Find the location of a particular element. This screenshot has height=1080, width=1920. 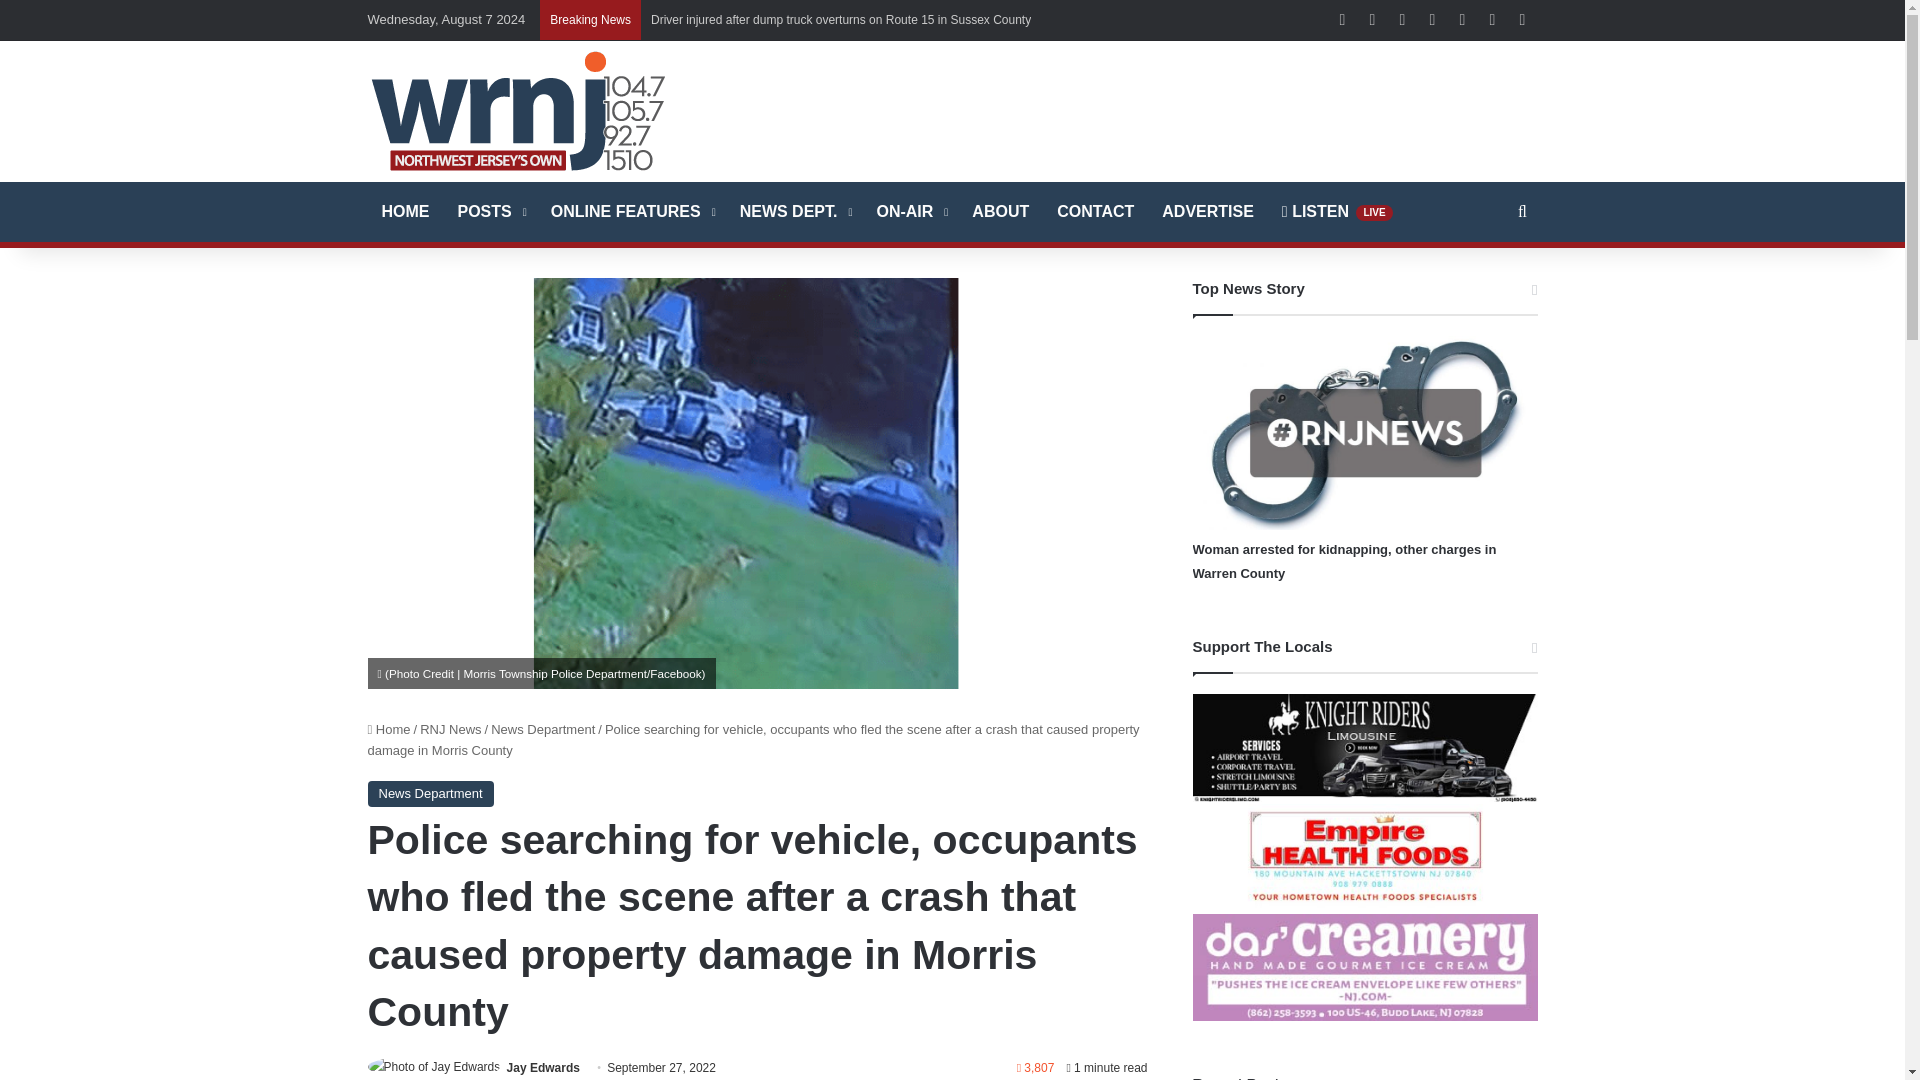

NEWS DEPT. is located at coordinates (794, 212).